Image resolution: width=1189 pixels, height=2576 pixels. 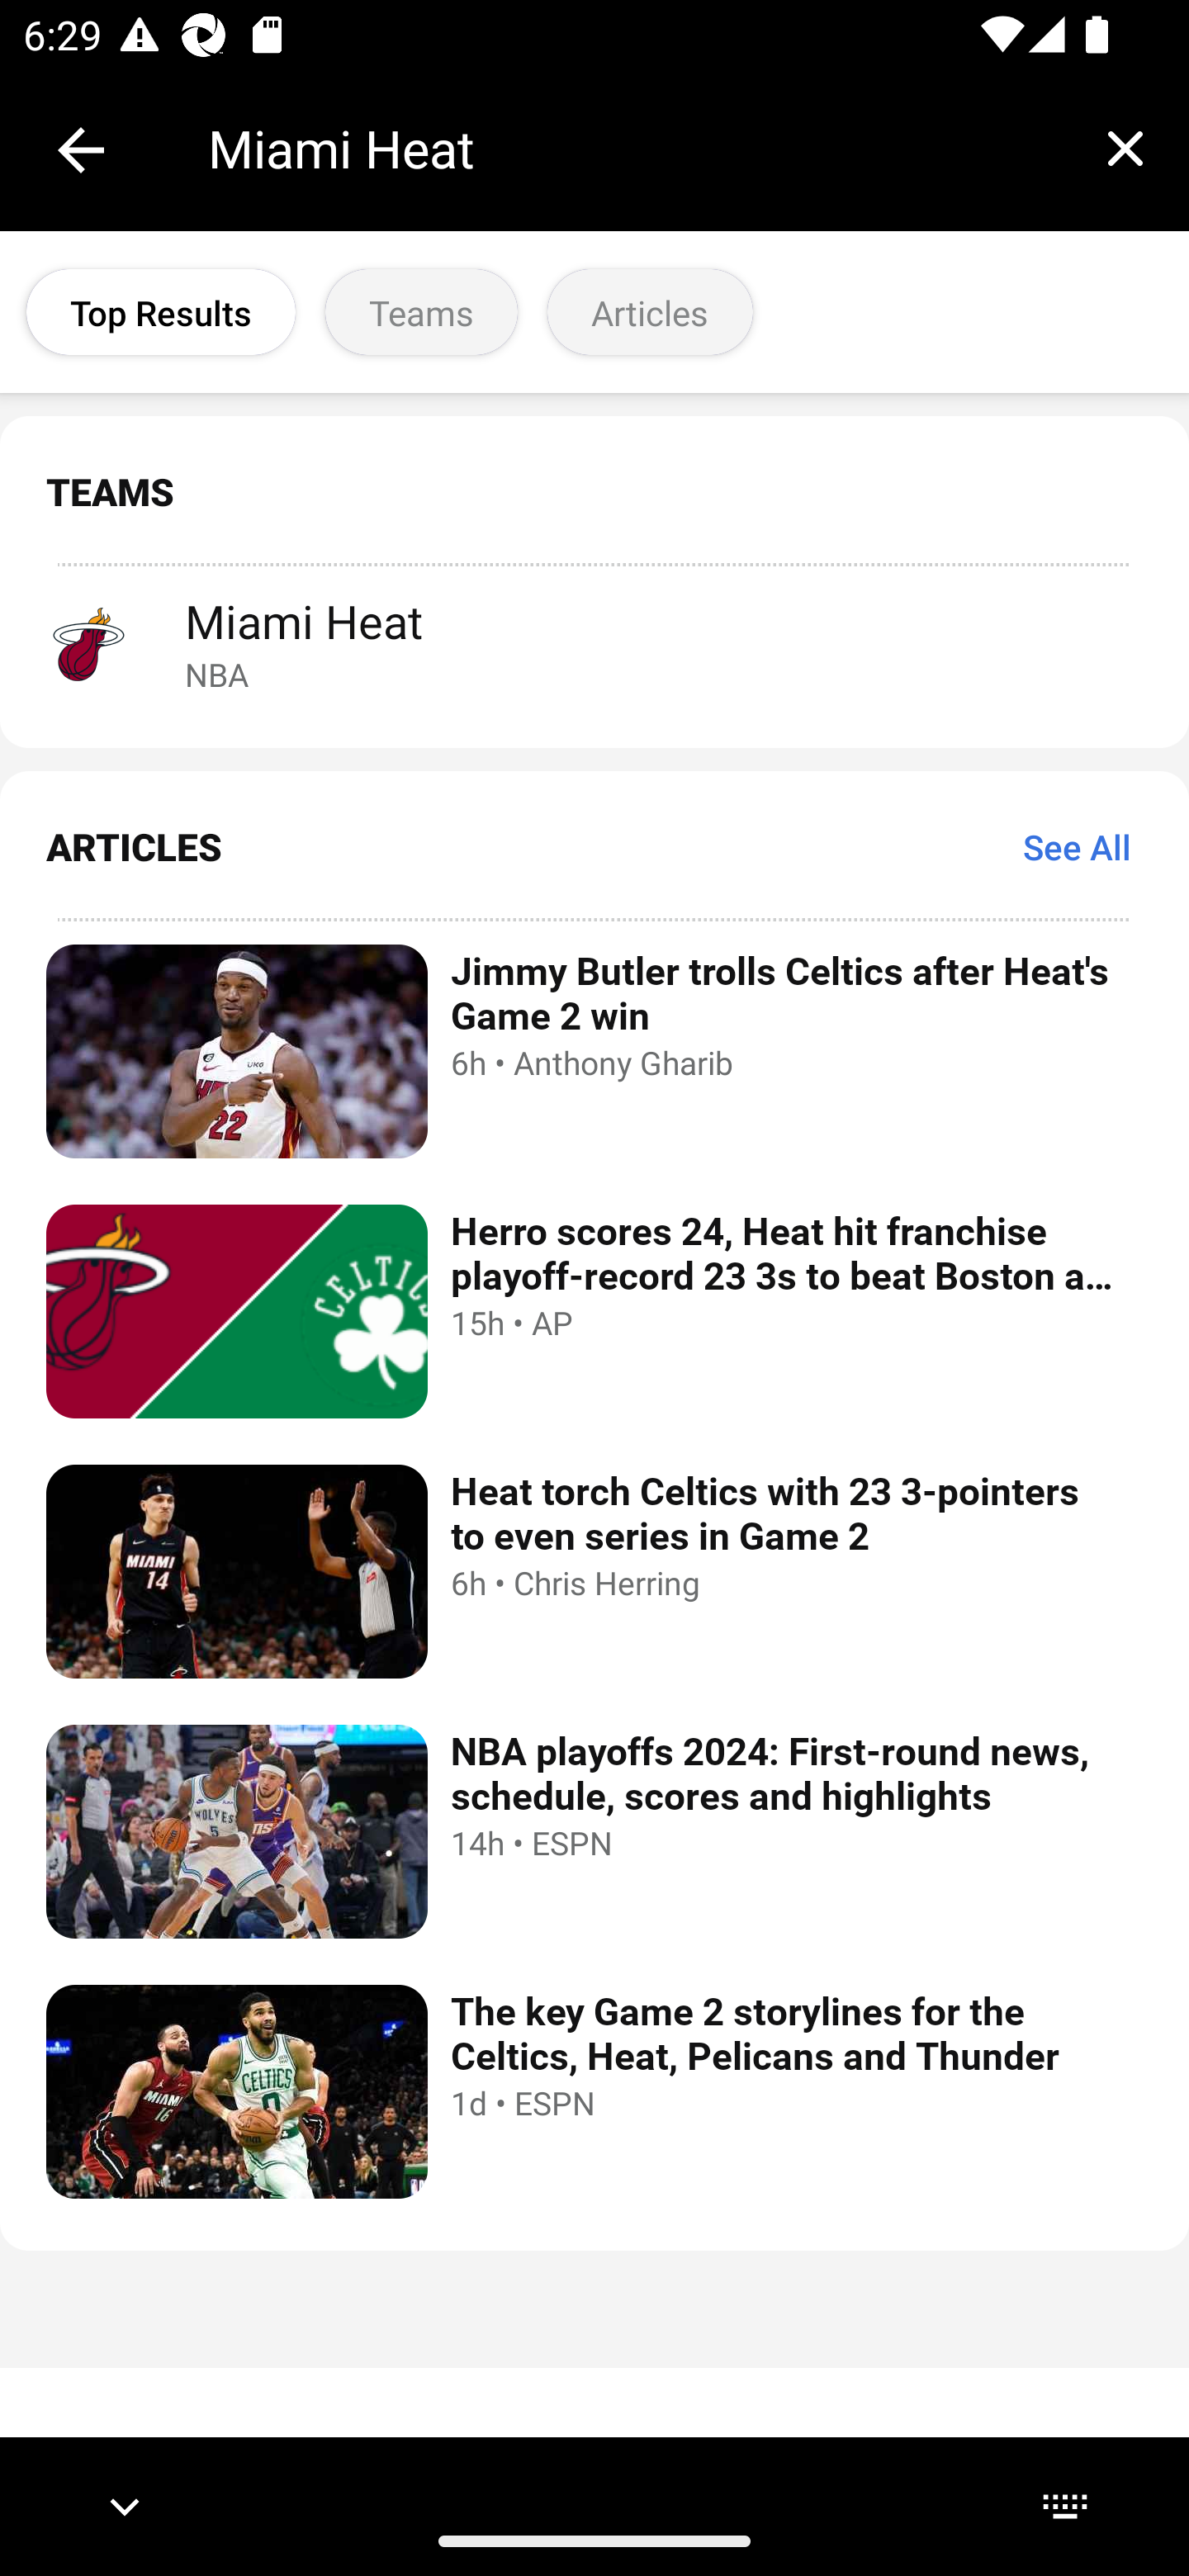 I want to click on Collapse, so click(x=81, y=150).